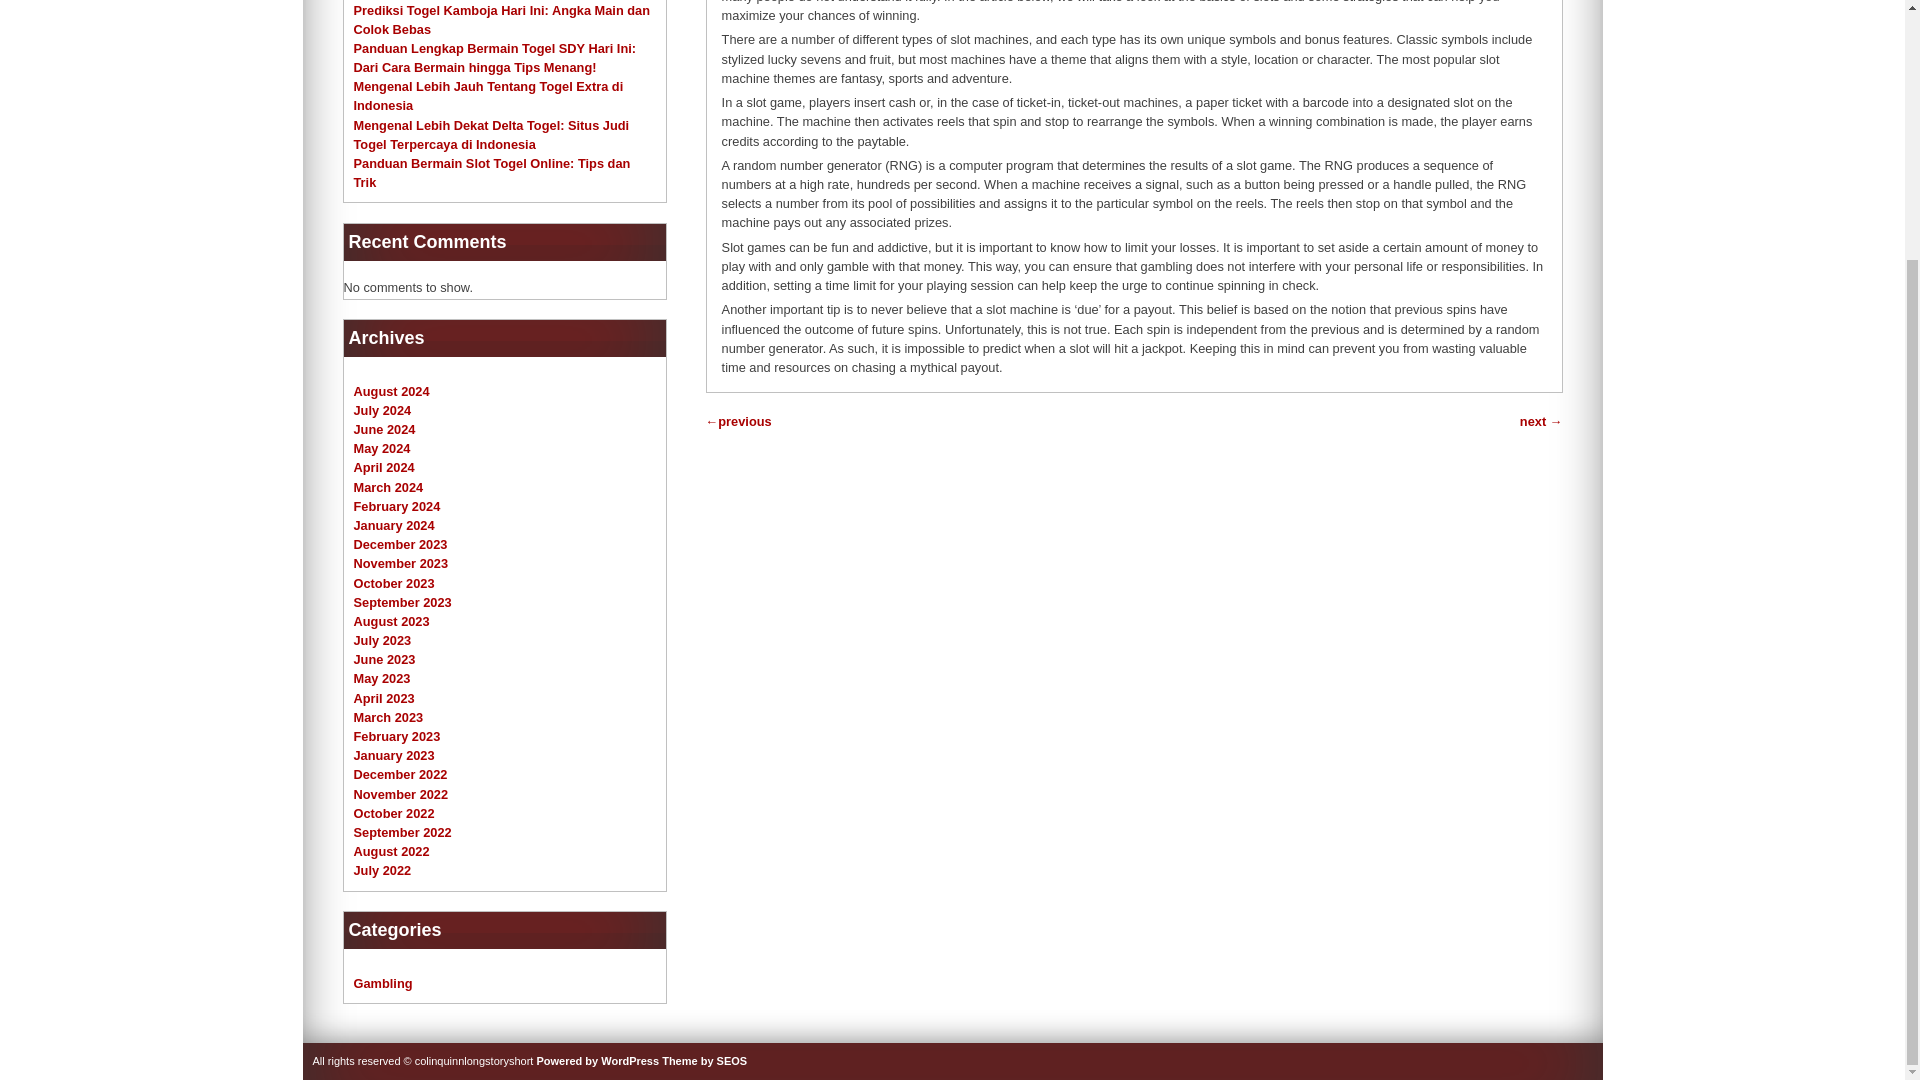  Describe the element at coordinates (382, 678) in the screenshot. I see `May 2023` at that location.